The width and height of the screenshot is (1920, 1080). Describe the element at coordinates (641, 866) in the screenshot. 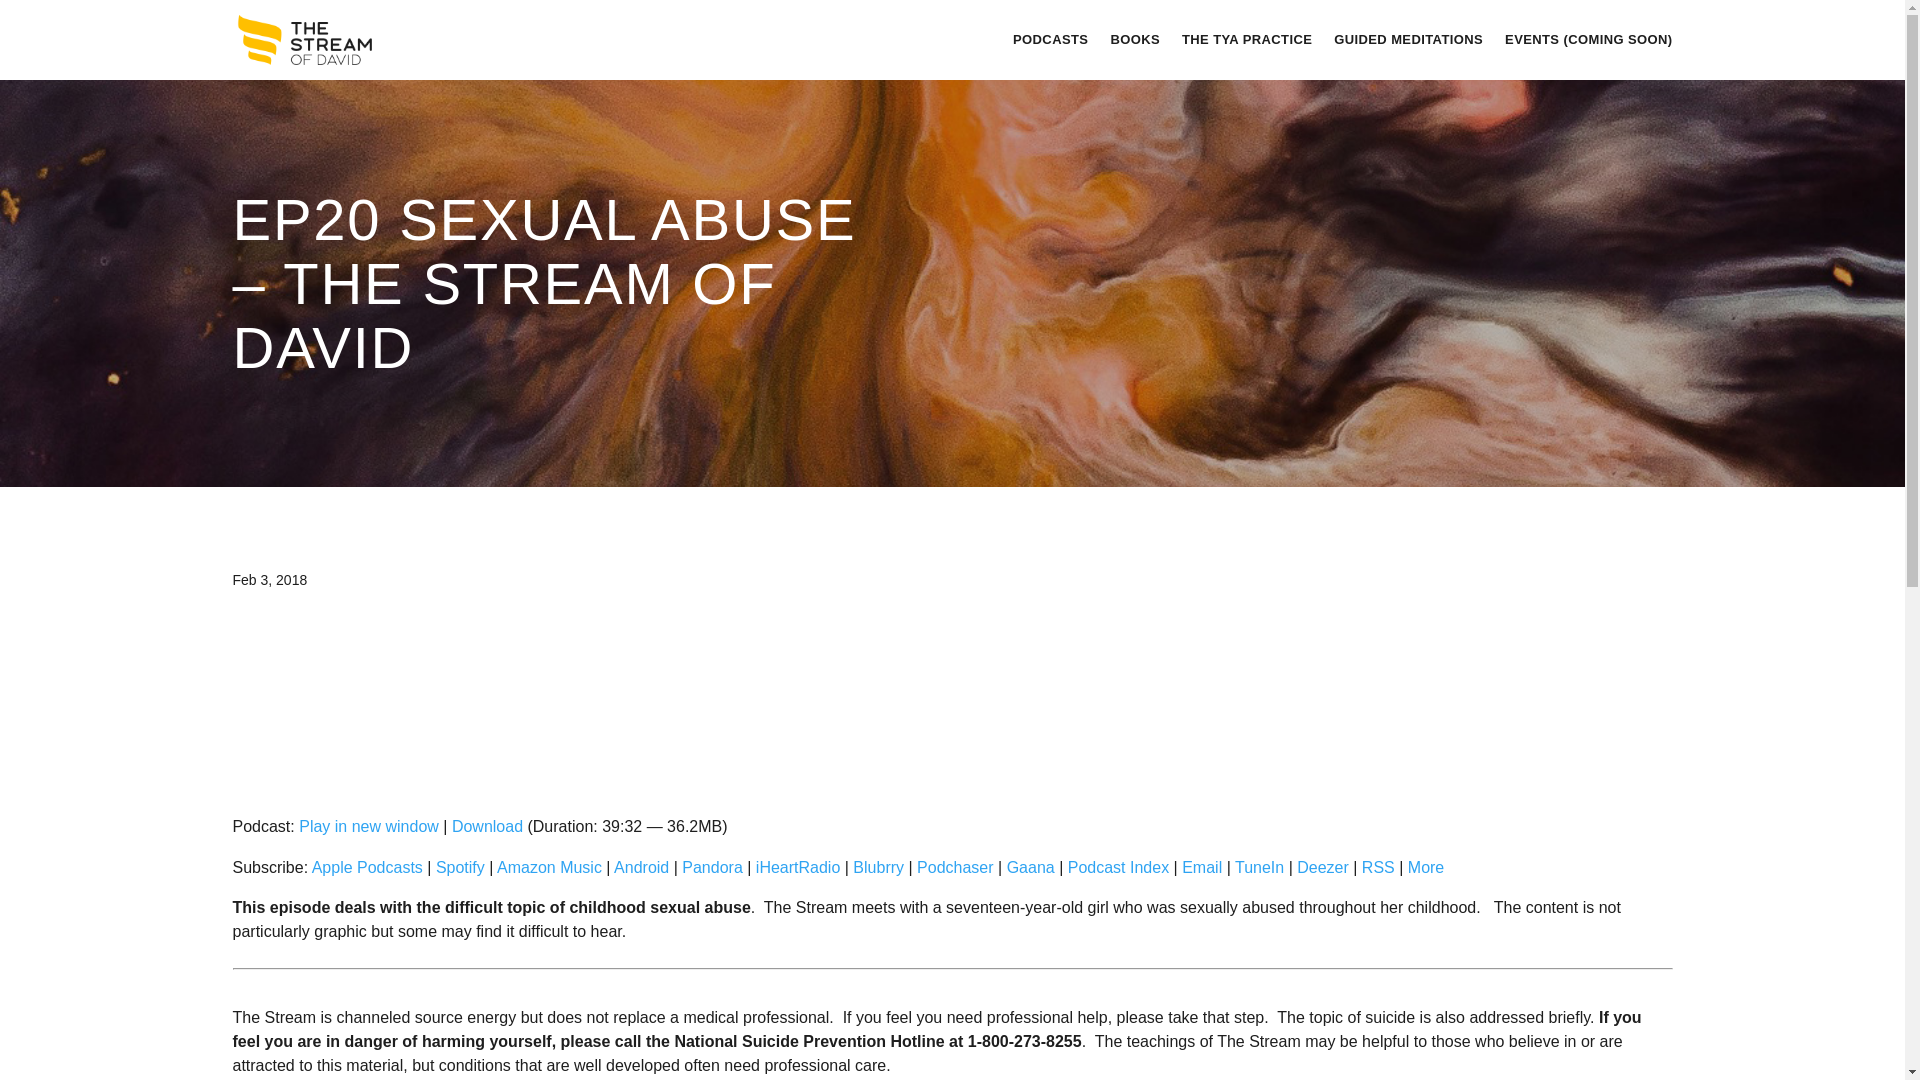

I see `Android` at that location.